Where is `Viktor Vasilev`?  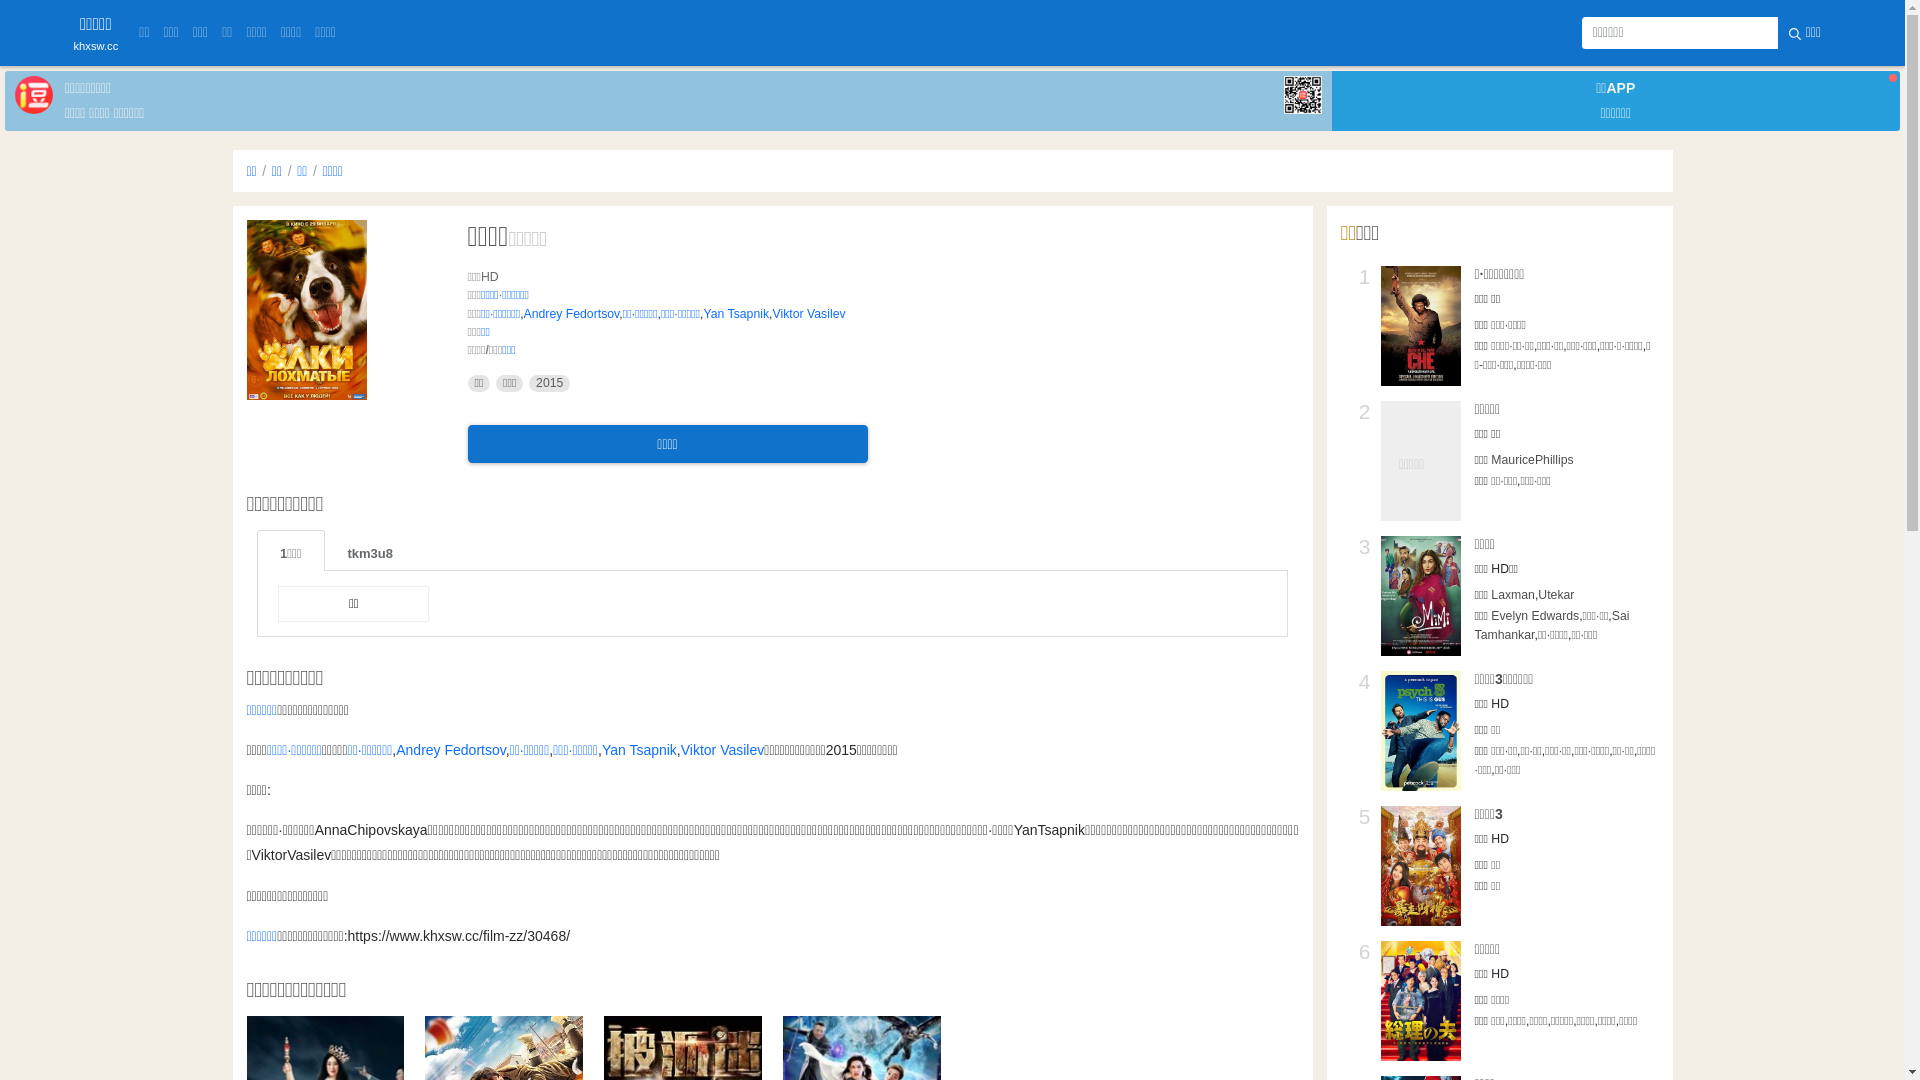 Viktor Vasilev is located at coordinates (723, 750).